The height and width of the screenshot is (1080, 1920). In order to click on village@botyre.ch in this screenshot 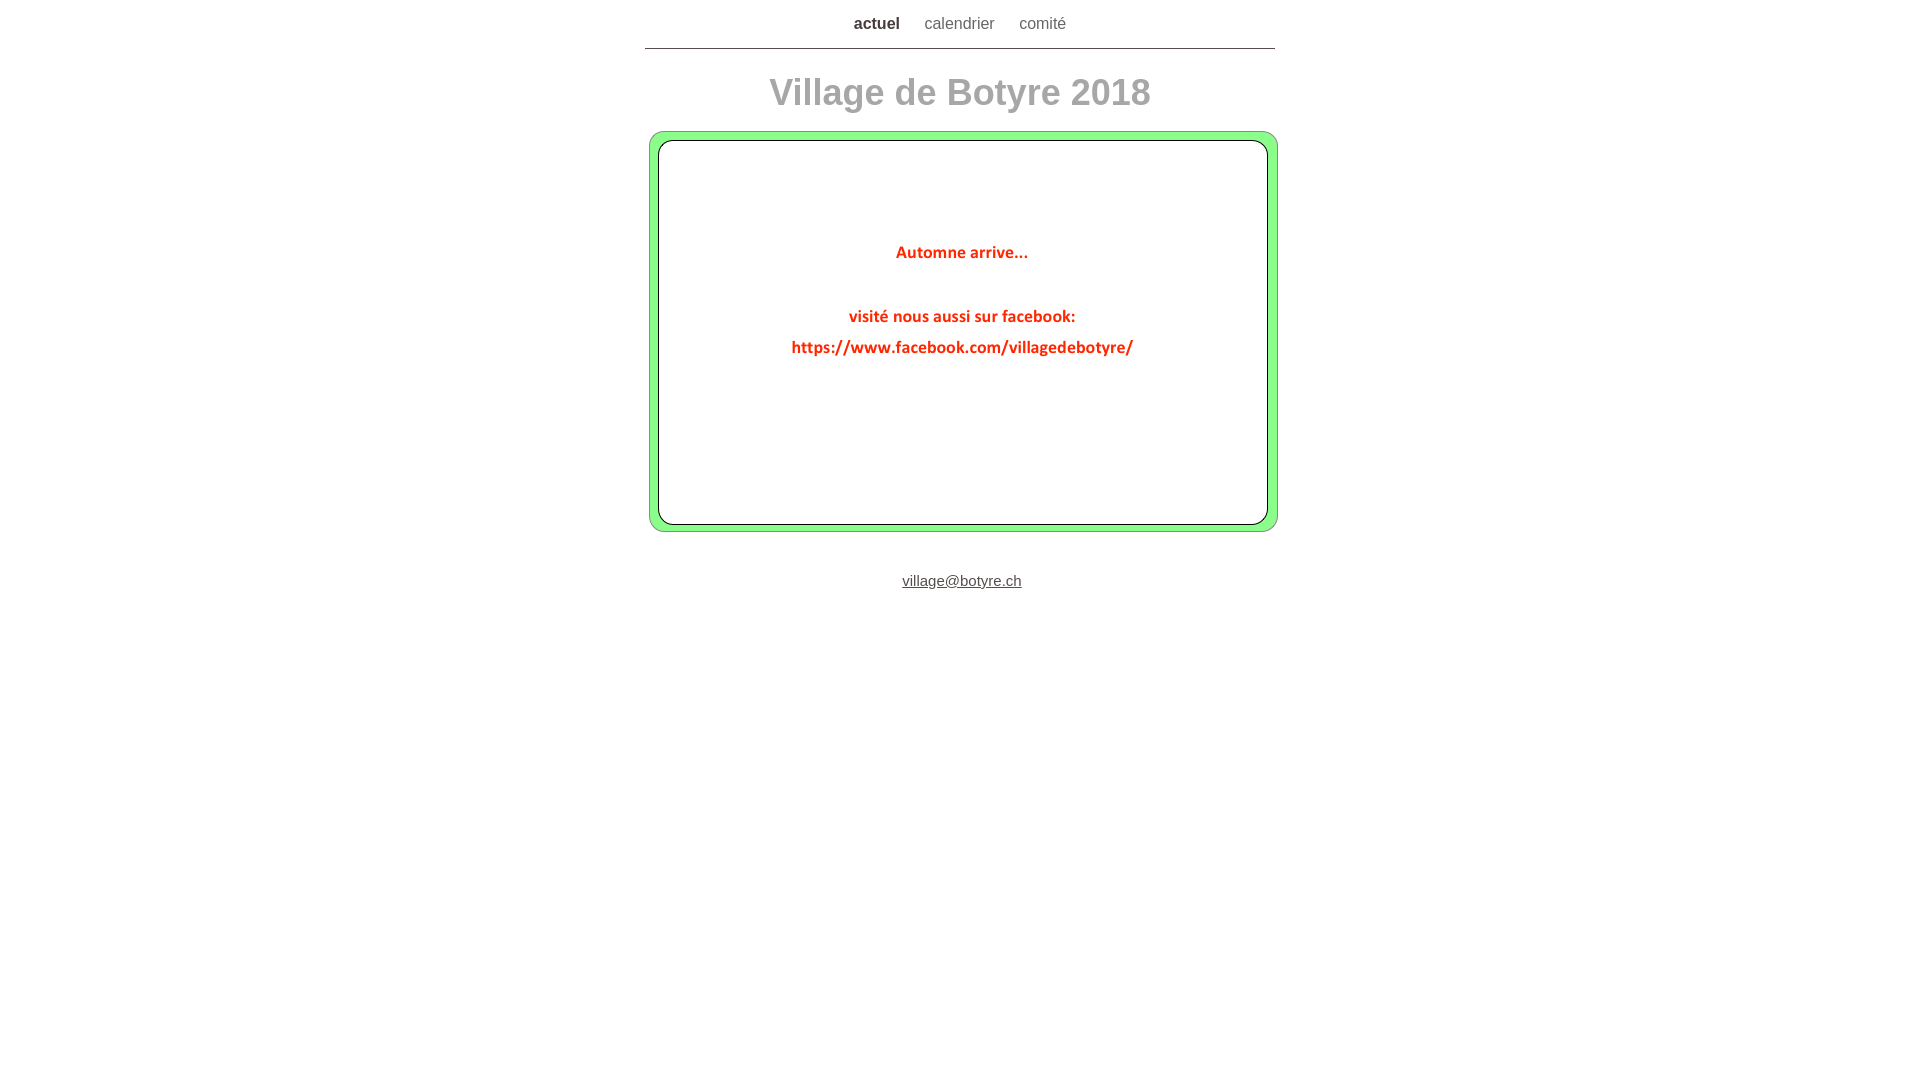, I will do `click(962, 580)`.